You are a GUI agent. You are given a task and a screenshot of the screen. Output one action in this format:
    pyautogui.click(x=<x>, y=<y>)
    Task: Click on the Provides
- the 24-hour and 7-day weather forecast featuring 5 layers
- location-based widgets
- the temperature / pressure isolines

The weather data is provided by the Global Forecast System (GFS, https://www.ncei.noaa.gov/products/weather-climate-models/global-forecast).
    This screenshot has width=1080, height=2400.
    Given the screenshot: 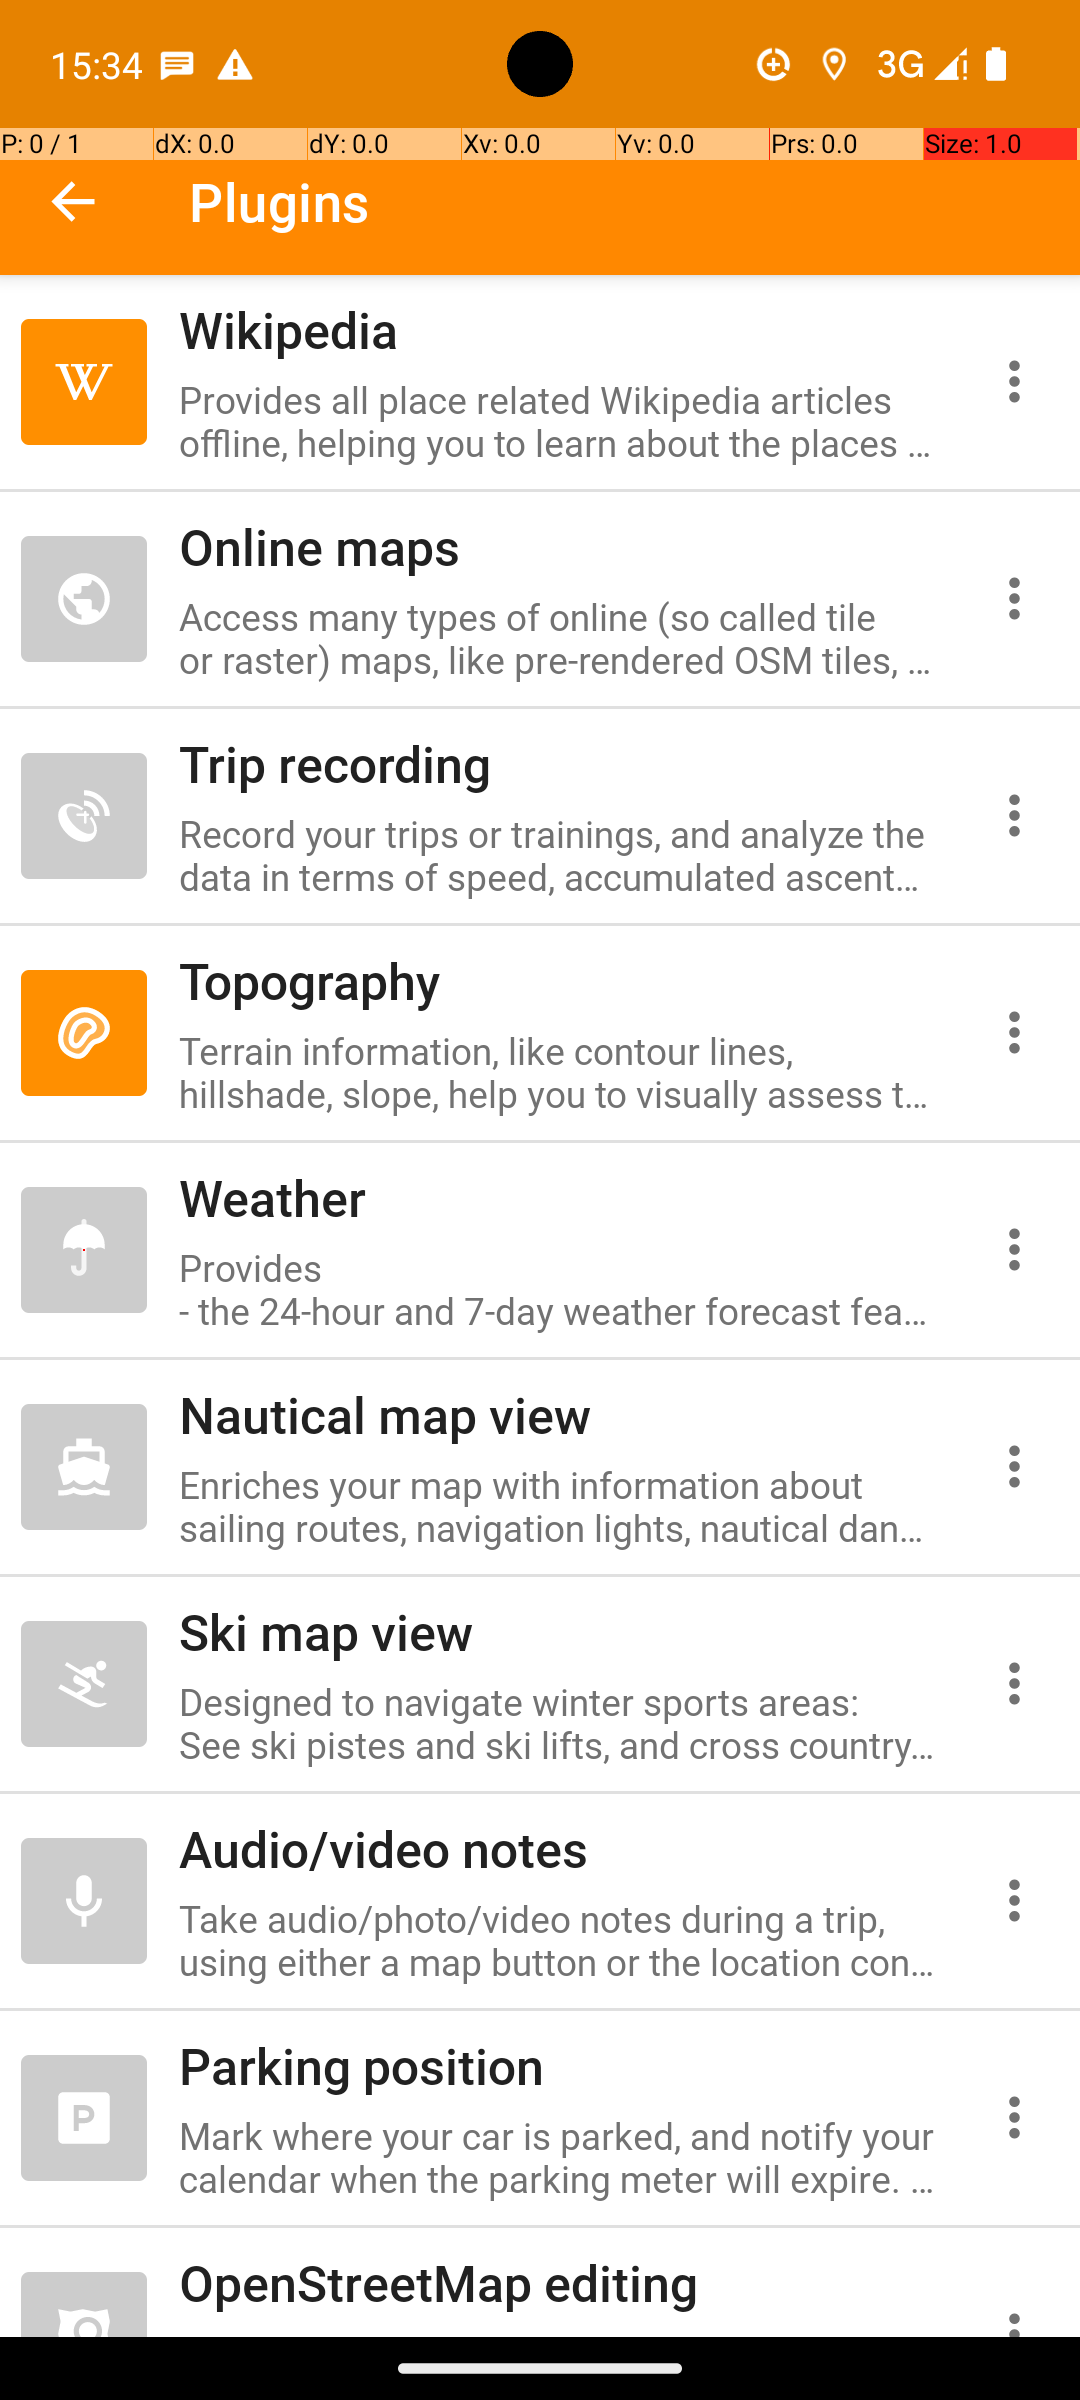 What is the action you would take?
    pyautogui.click(x=558, y=1289)
    